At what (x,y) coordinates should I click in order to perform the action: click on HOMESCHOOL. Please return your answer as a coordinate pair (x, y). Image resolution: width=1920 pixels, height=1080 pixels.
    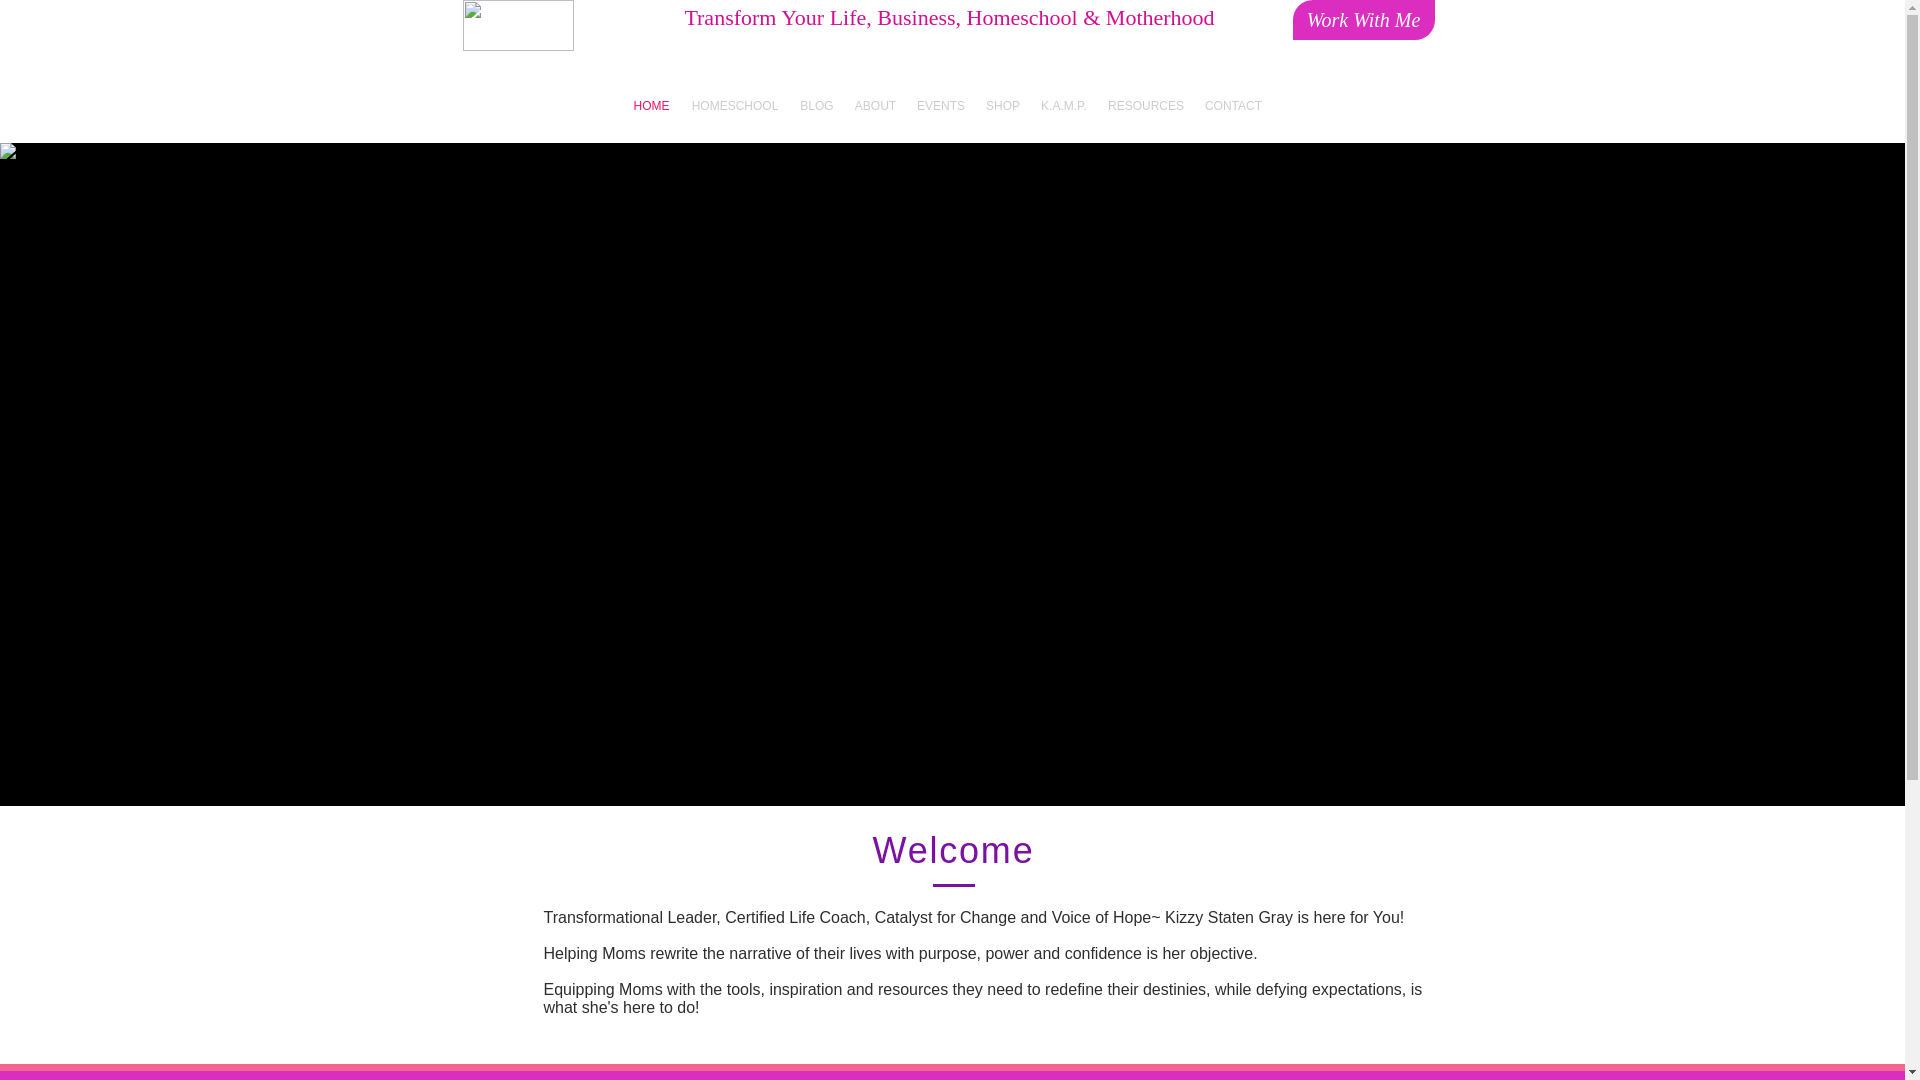
    Looking at the image, I should click on (734, 106).